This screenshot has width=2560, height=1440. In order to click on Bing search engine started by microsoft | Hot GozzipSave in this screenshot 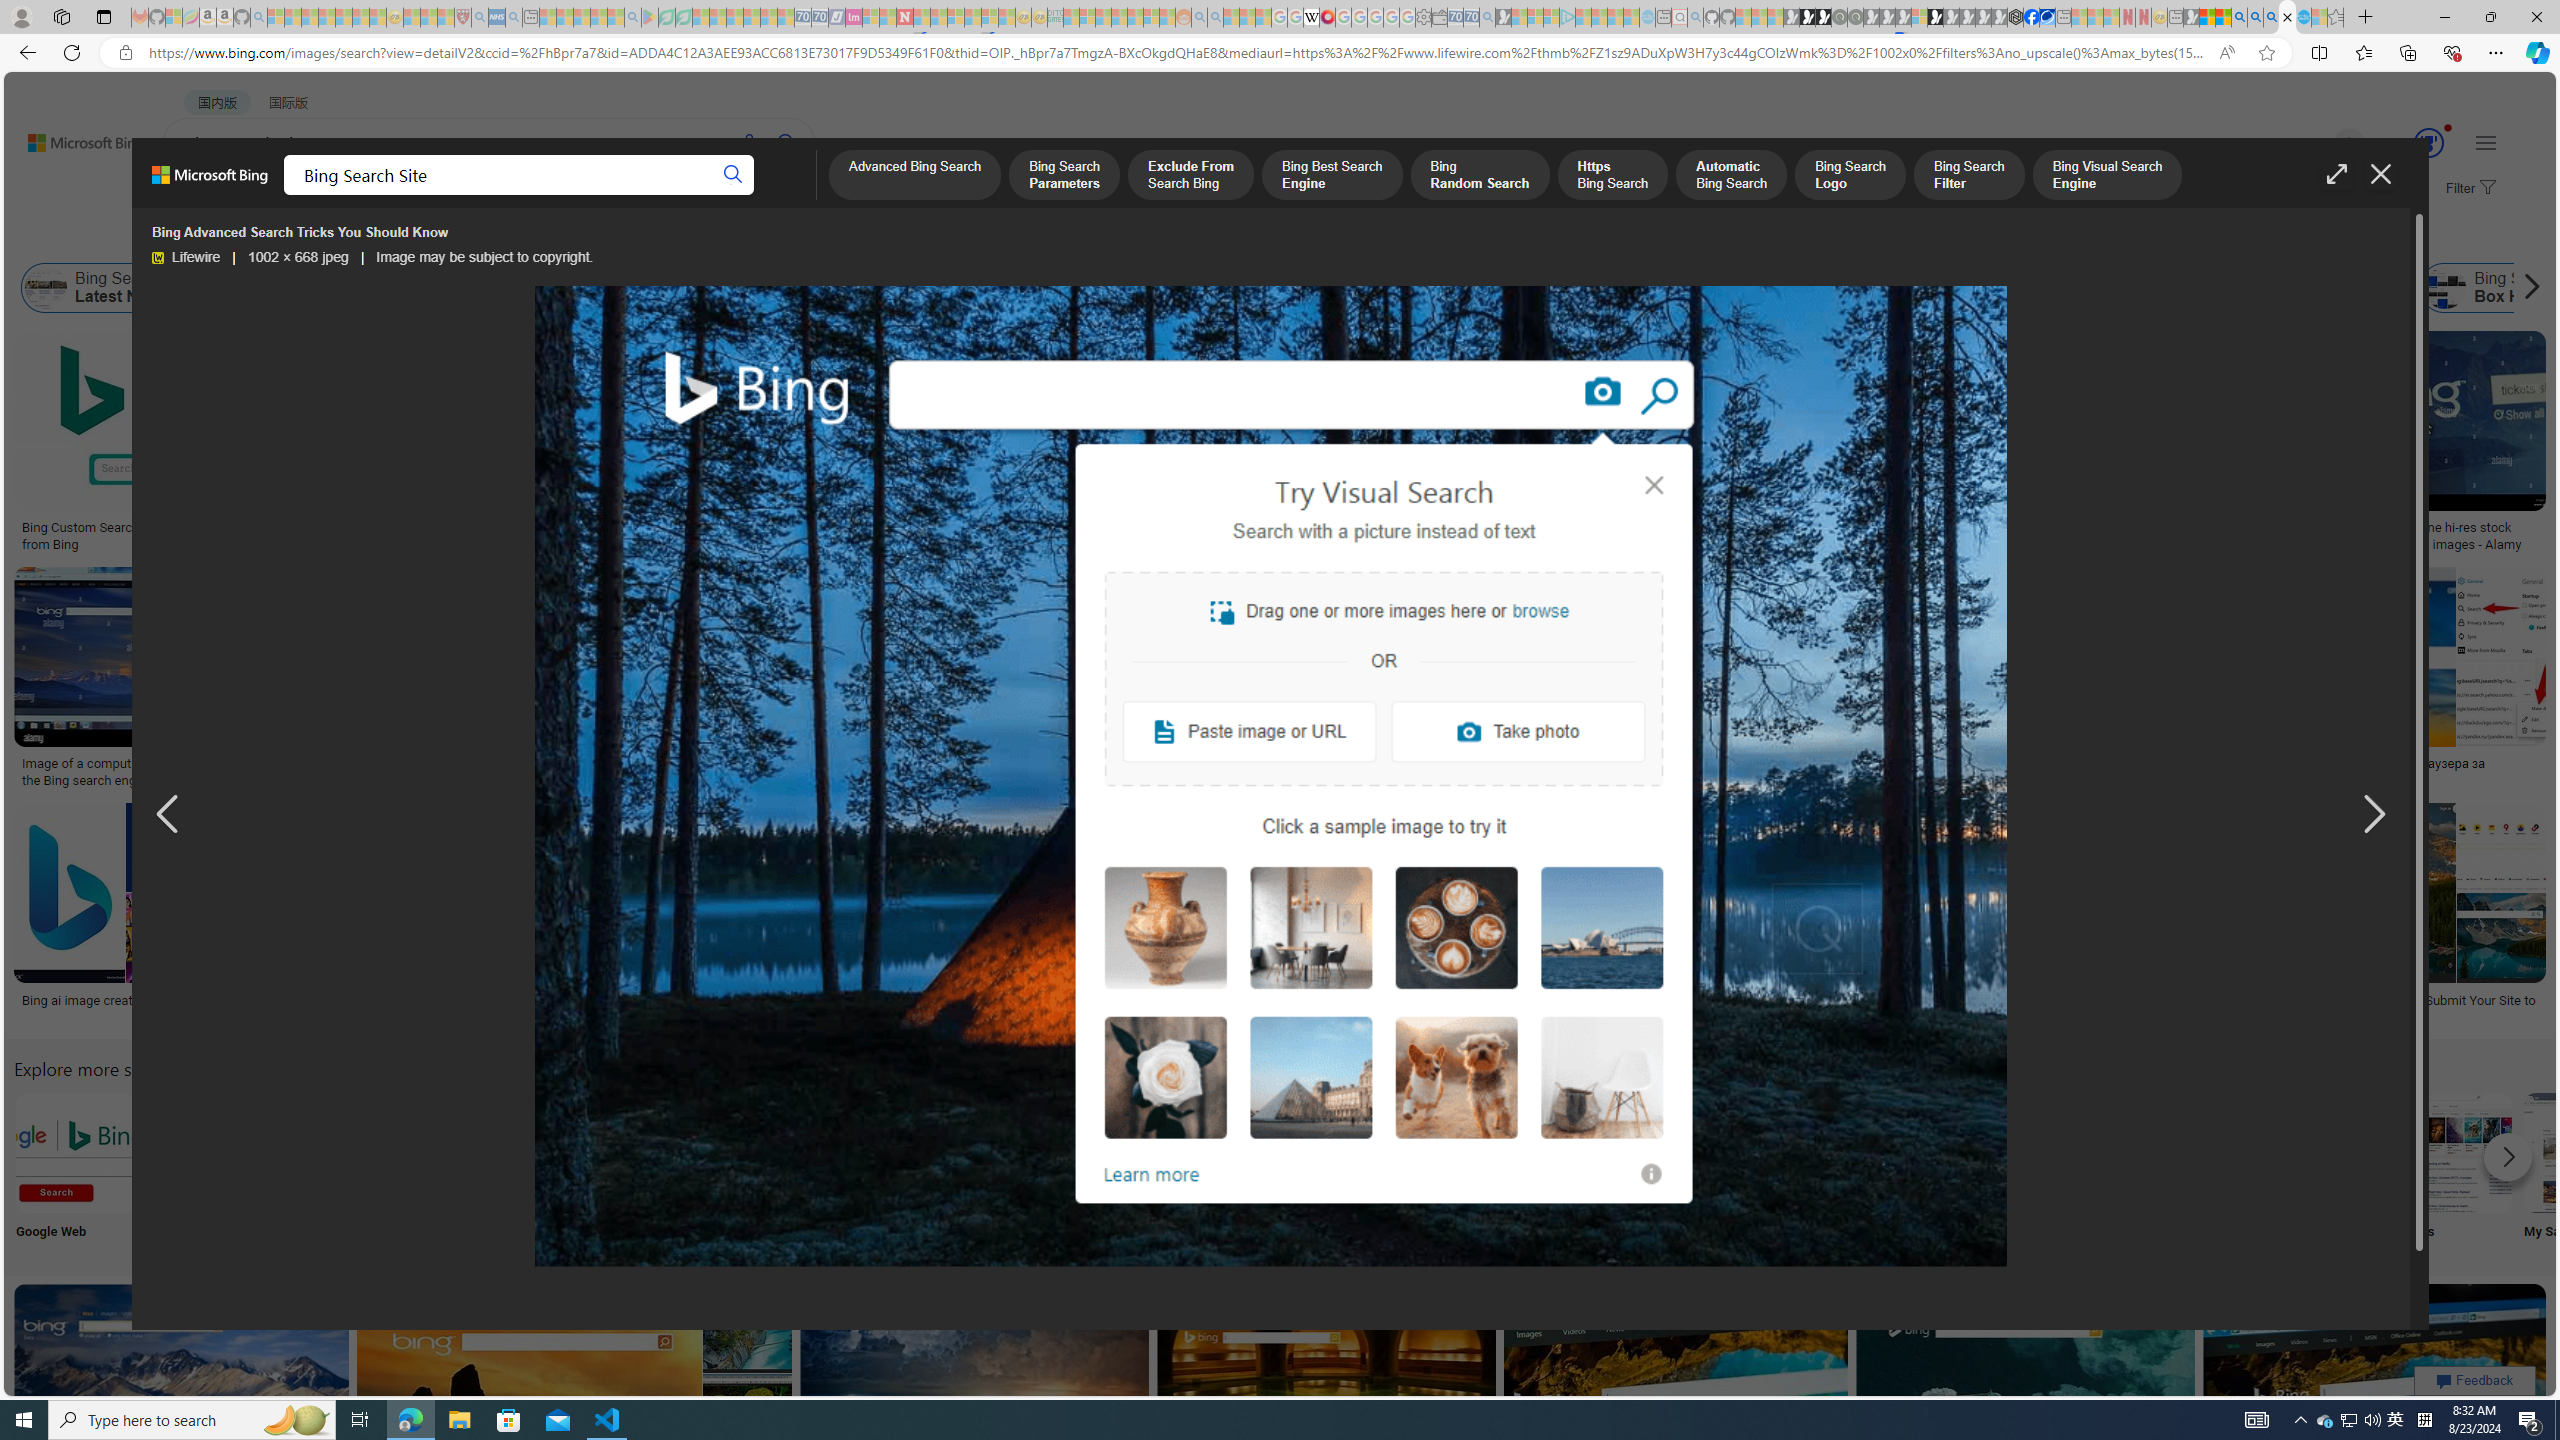, I will do `click(184, 1398)`.